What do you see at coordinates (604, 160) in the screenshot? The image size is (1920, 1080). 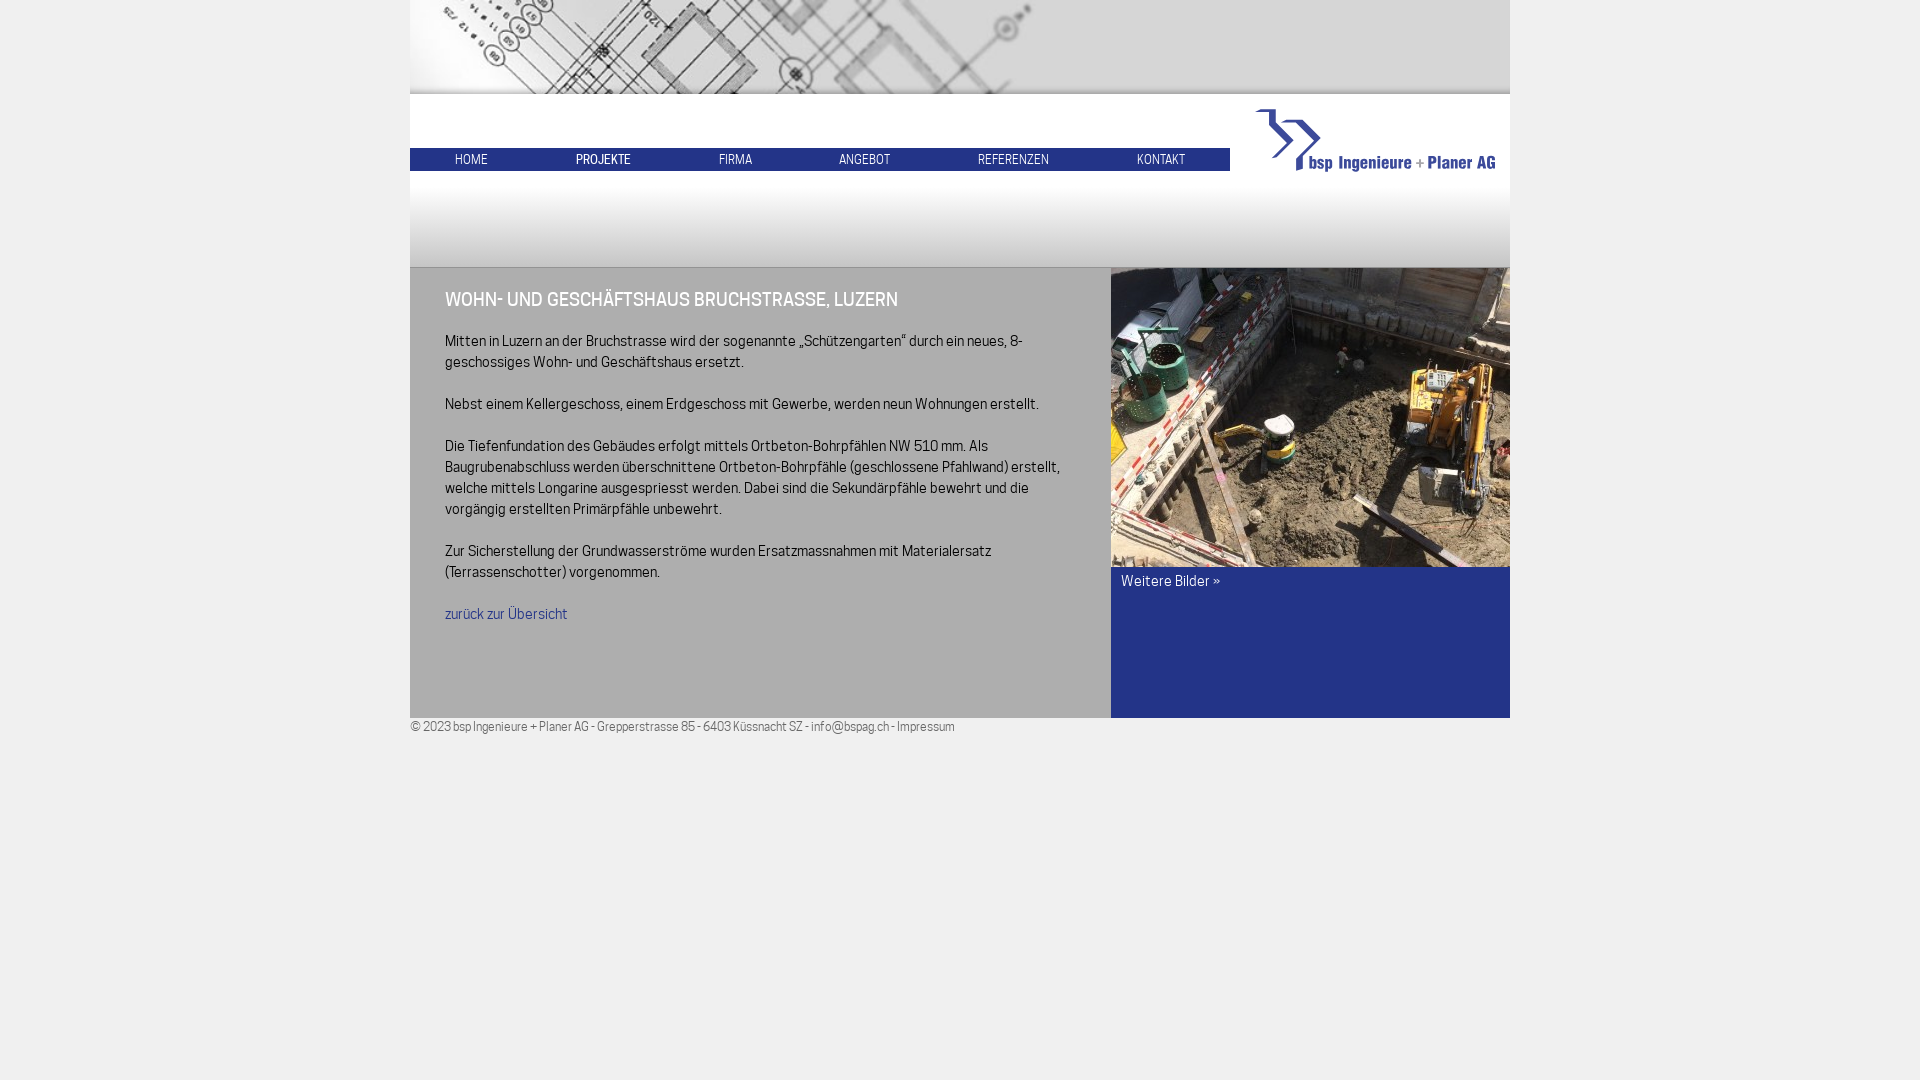 I see `PROJEKTE` at bounding box center [604, 160].